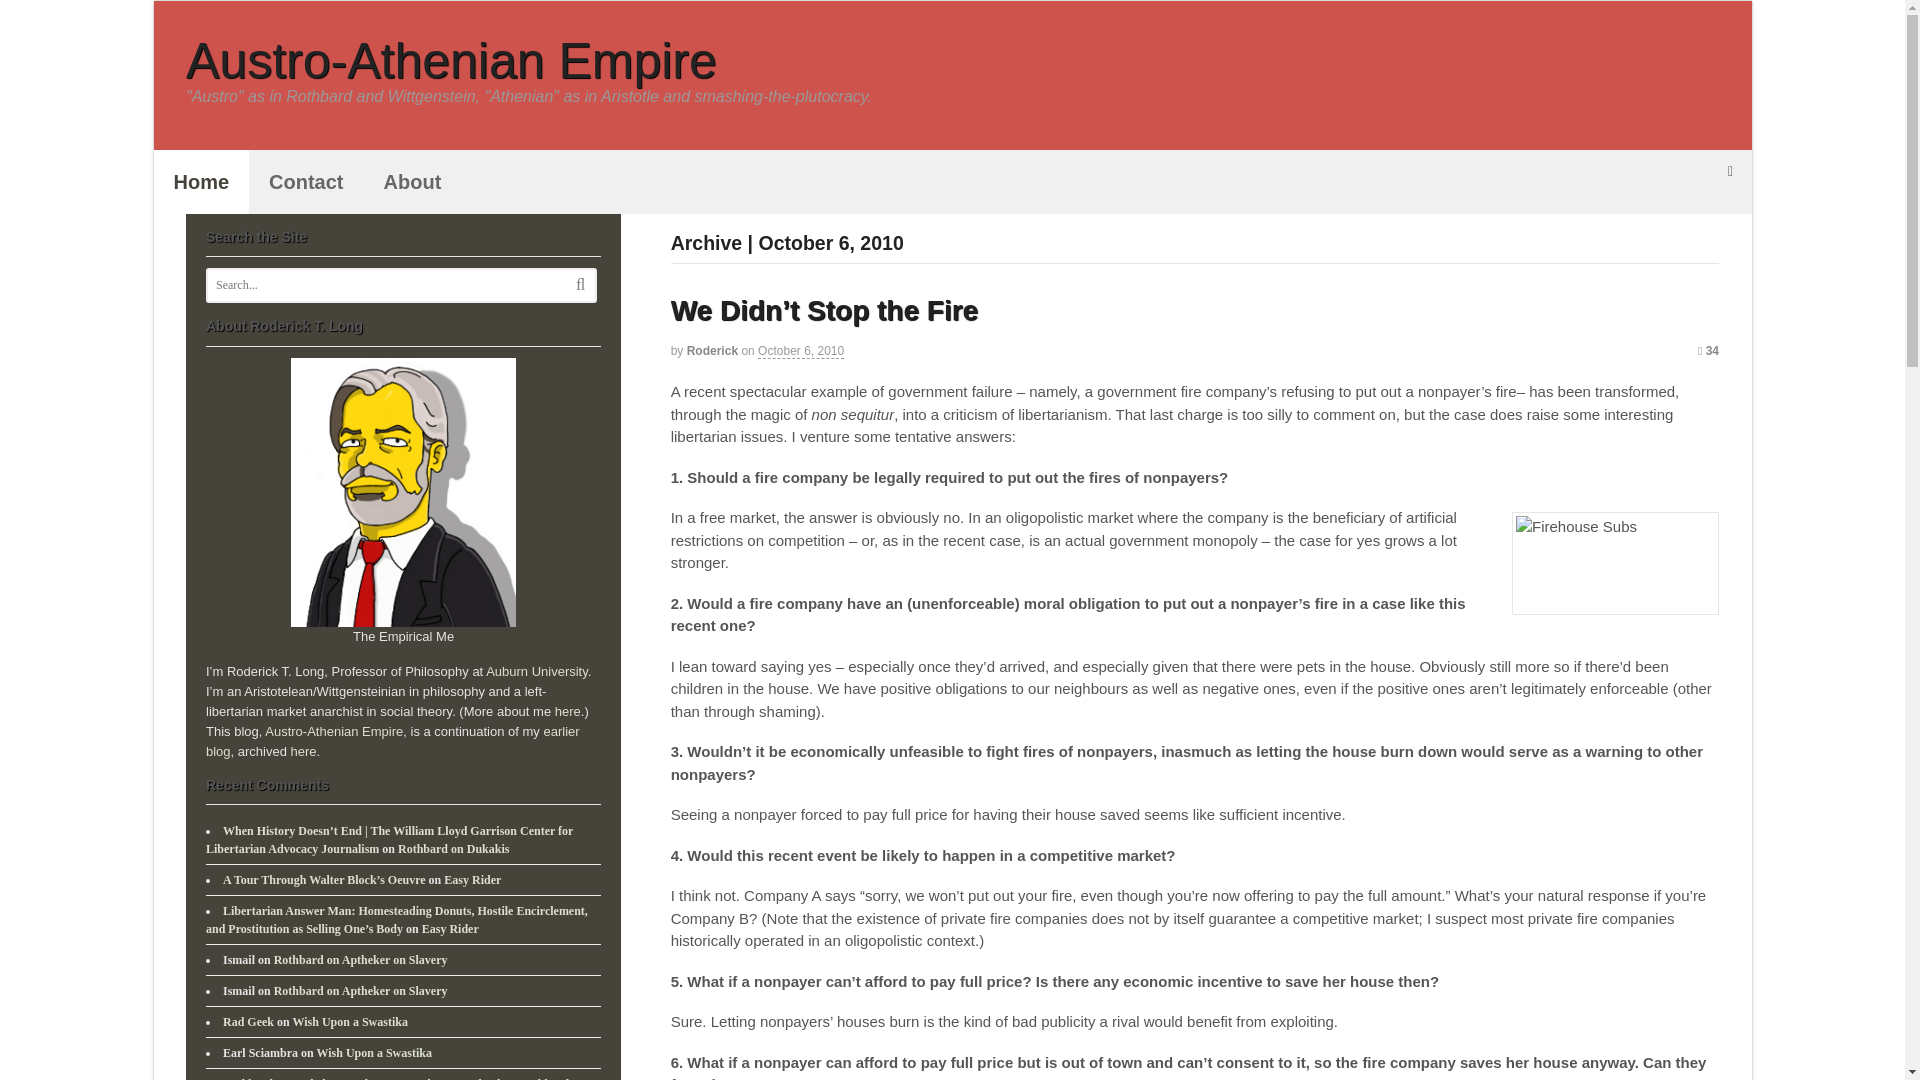 This screenshot has width=1920, height=1080. I want to click on Wish Upon a Swastika, so click(374, 1052).